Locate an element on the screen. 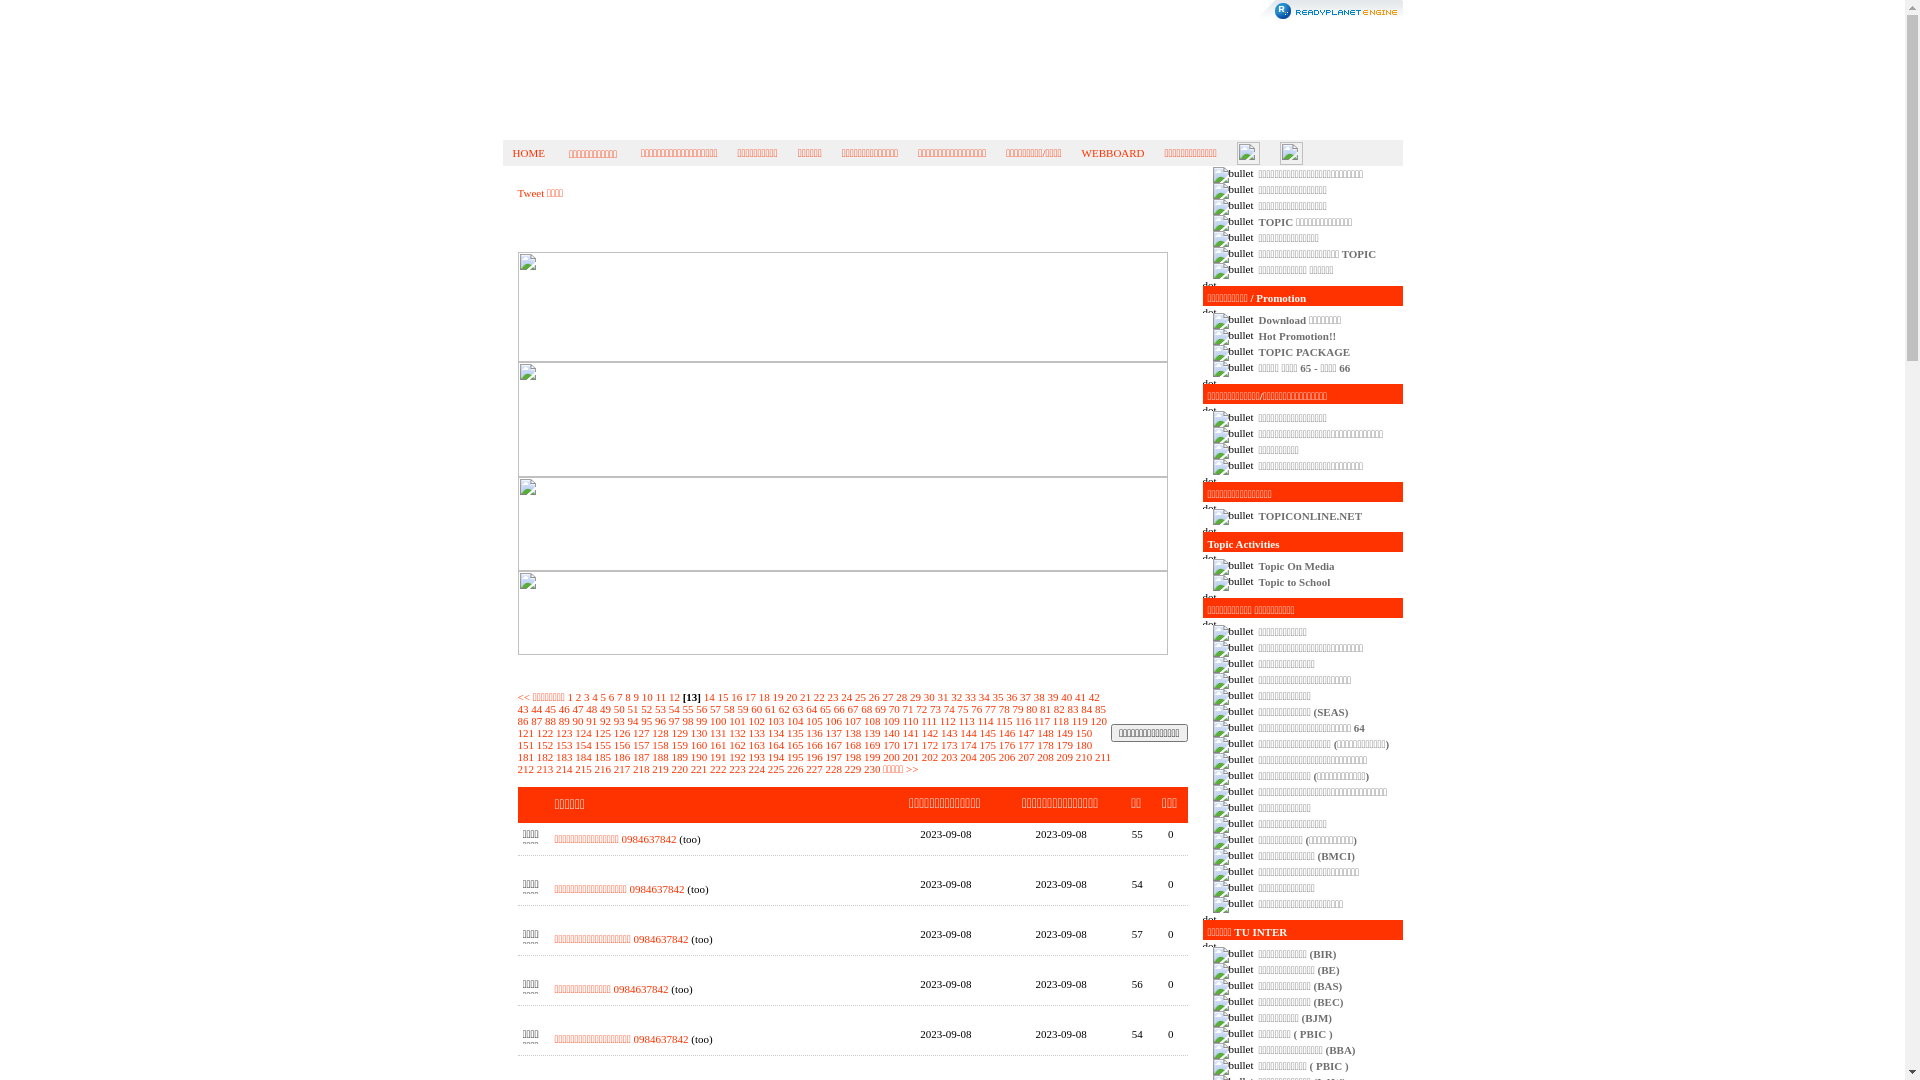 The height and width of the screenshot is (1080, 1920). 101 is located at coordinates (738, 721).